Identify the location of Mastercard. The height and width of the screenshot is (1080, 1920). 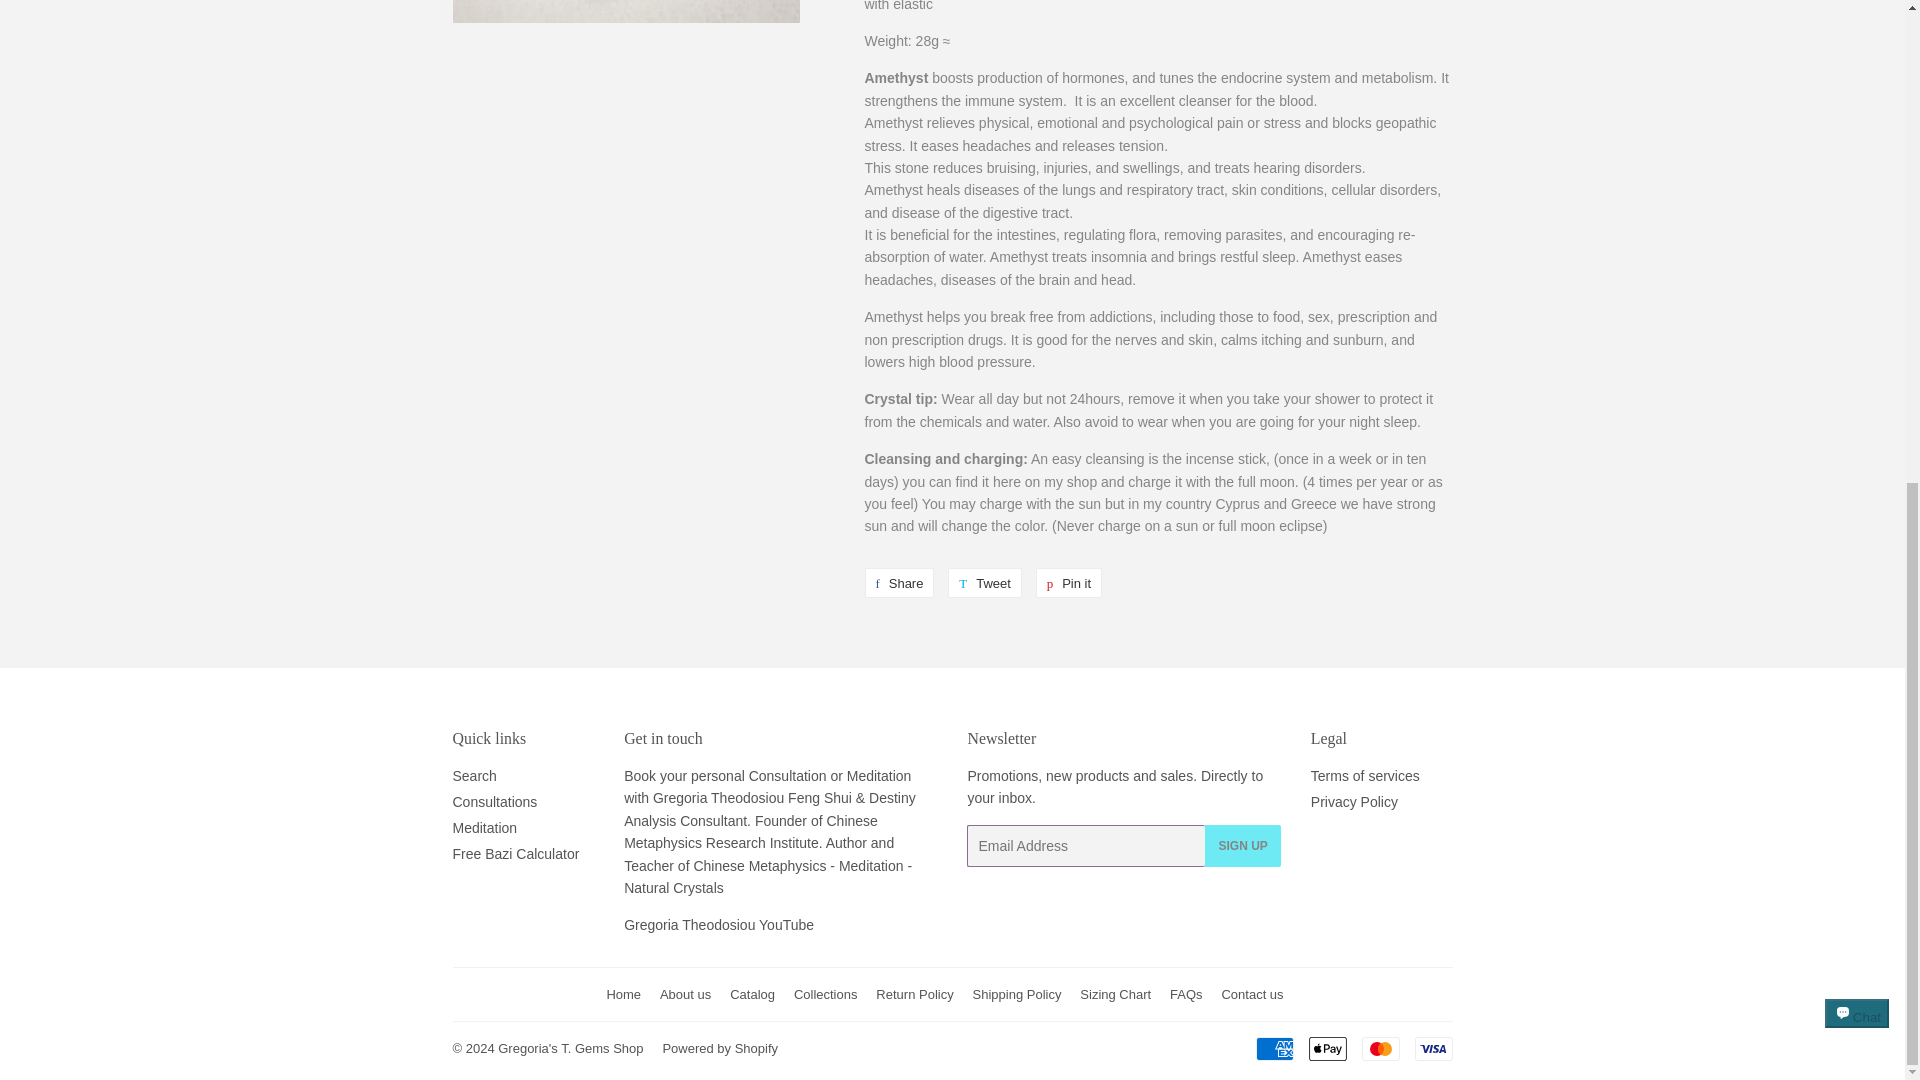
(1380, 1048).